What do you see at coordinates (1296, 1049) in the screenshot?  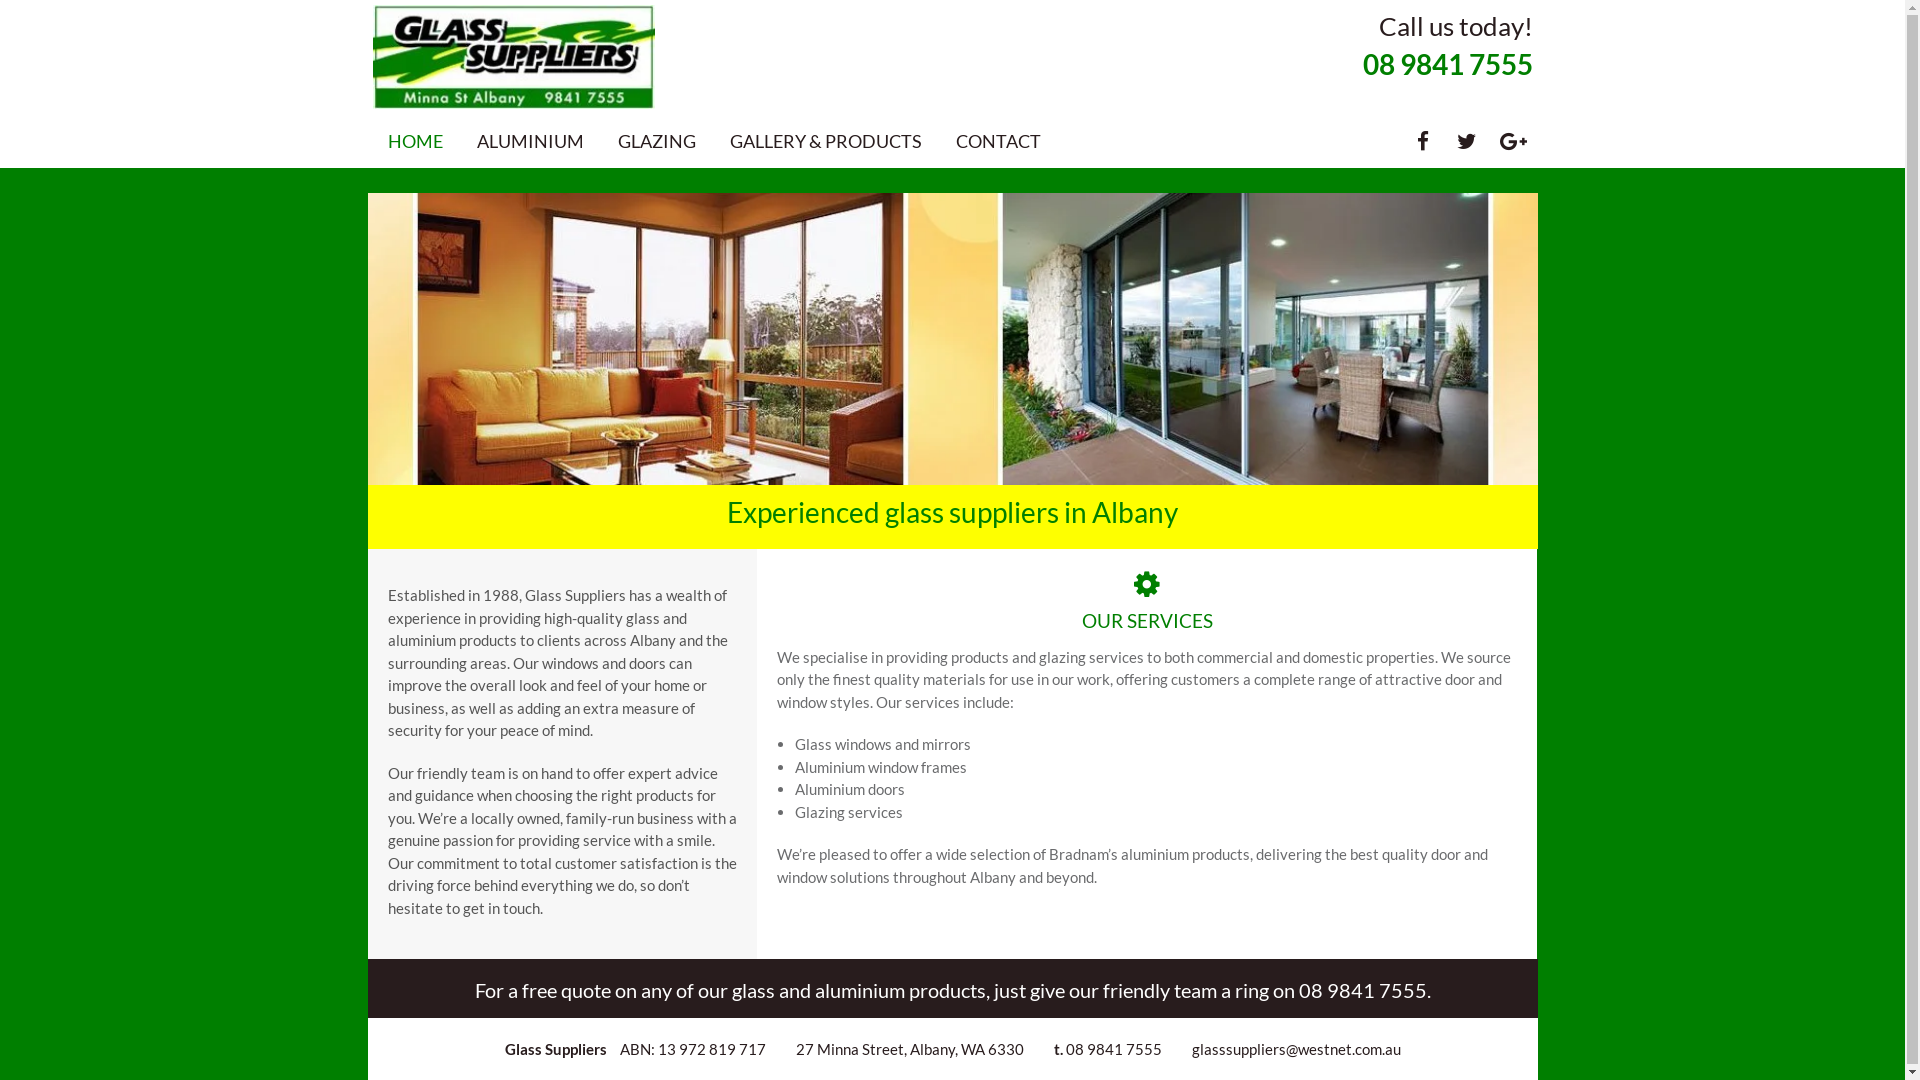 I see `glasssuppliers@westnet.com.au` at bounding box center [1296, 1049].